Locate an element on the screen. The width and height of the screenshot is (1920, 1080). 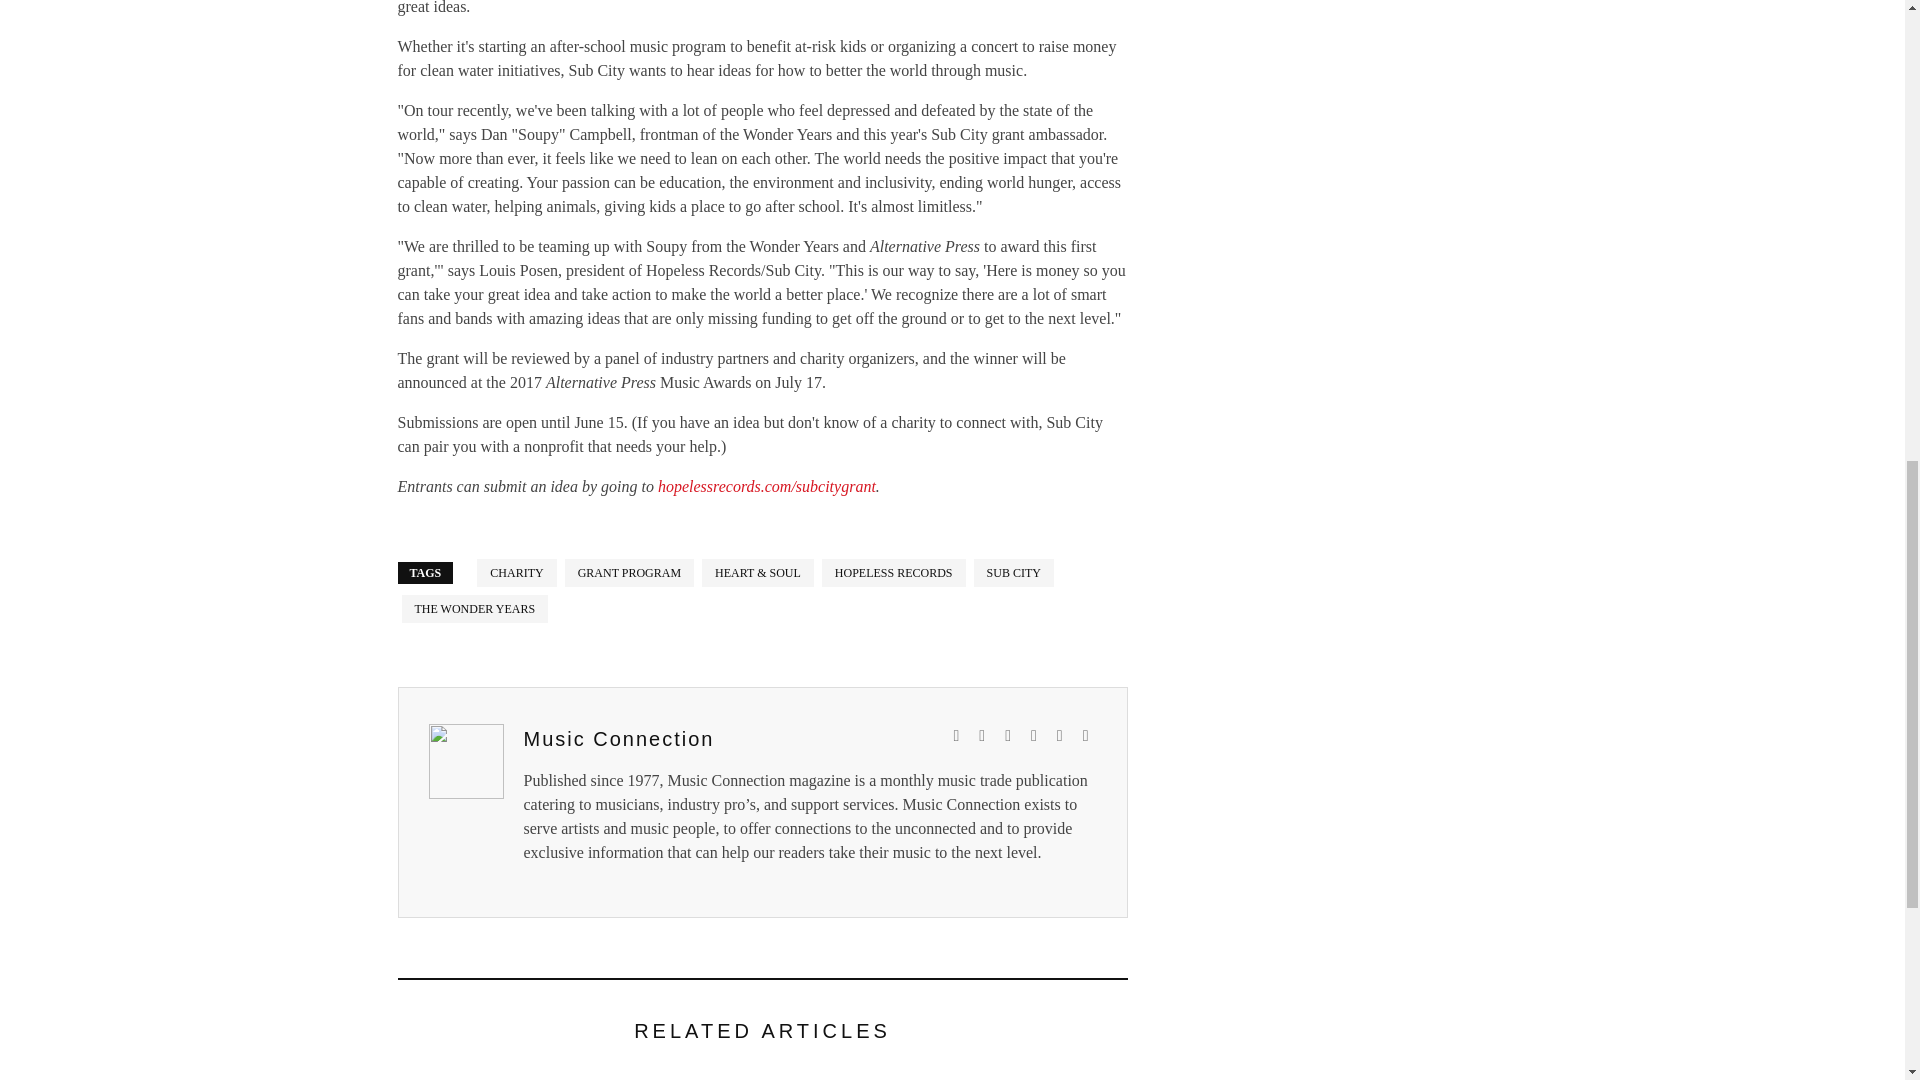
View all posts tagged charity is located at coordinates (516, 573).